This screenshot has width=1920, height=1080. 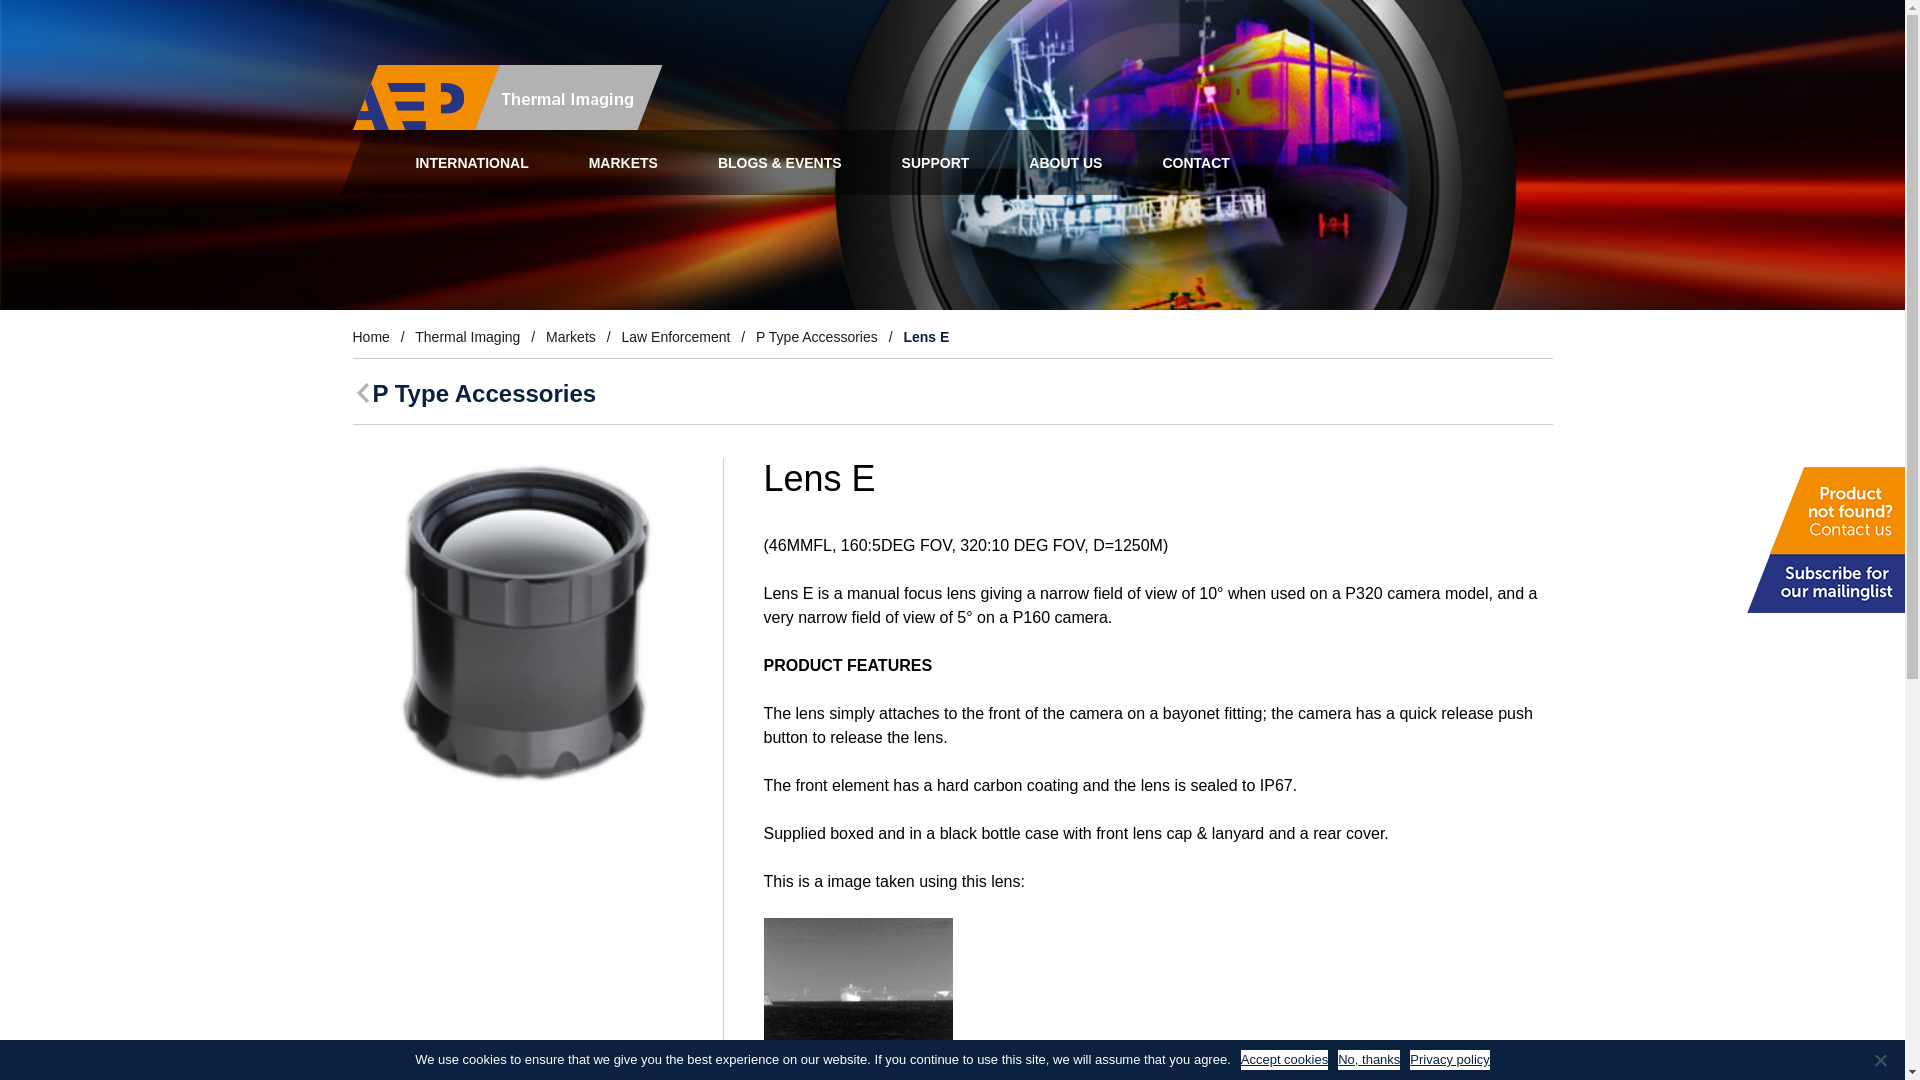 What do you see at coordinates (473, 394) in the screenshot?
I see `P Type Accessories` at bounding box center [473, 394].